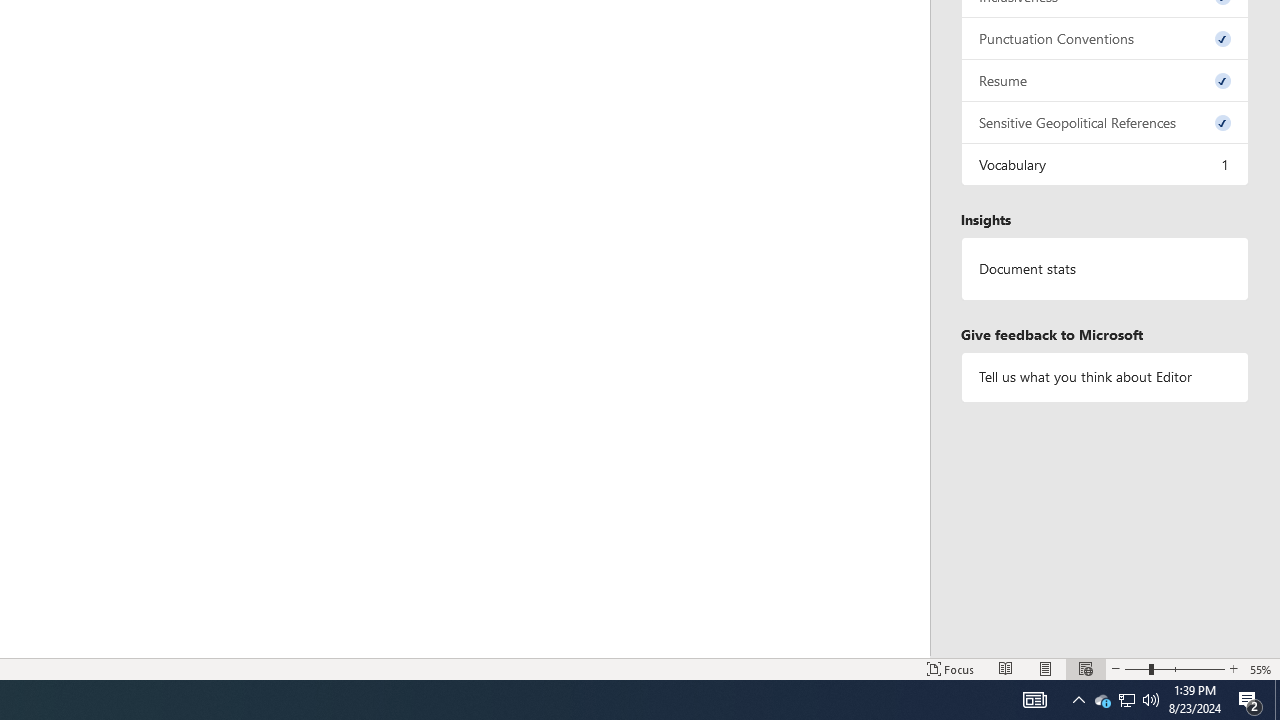  Describe the element at coordinates (1105, 269) in the screenshot. I see `Document statistics` at that location.